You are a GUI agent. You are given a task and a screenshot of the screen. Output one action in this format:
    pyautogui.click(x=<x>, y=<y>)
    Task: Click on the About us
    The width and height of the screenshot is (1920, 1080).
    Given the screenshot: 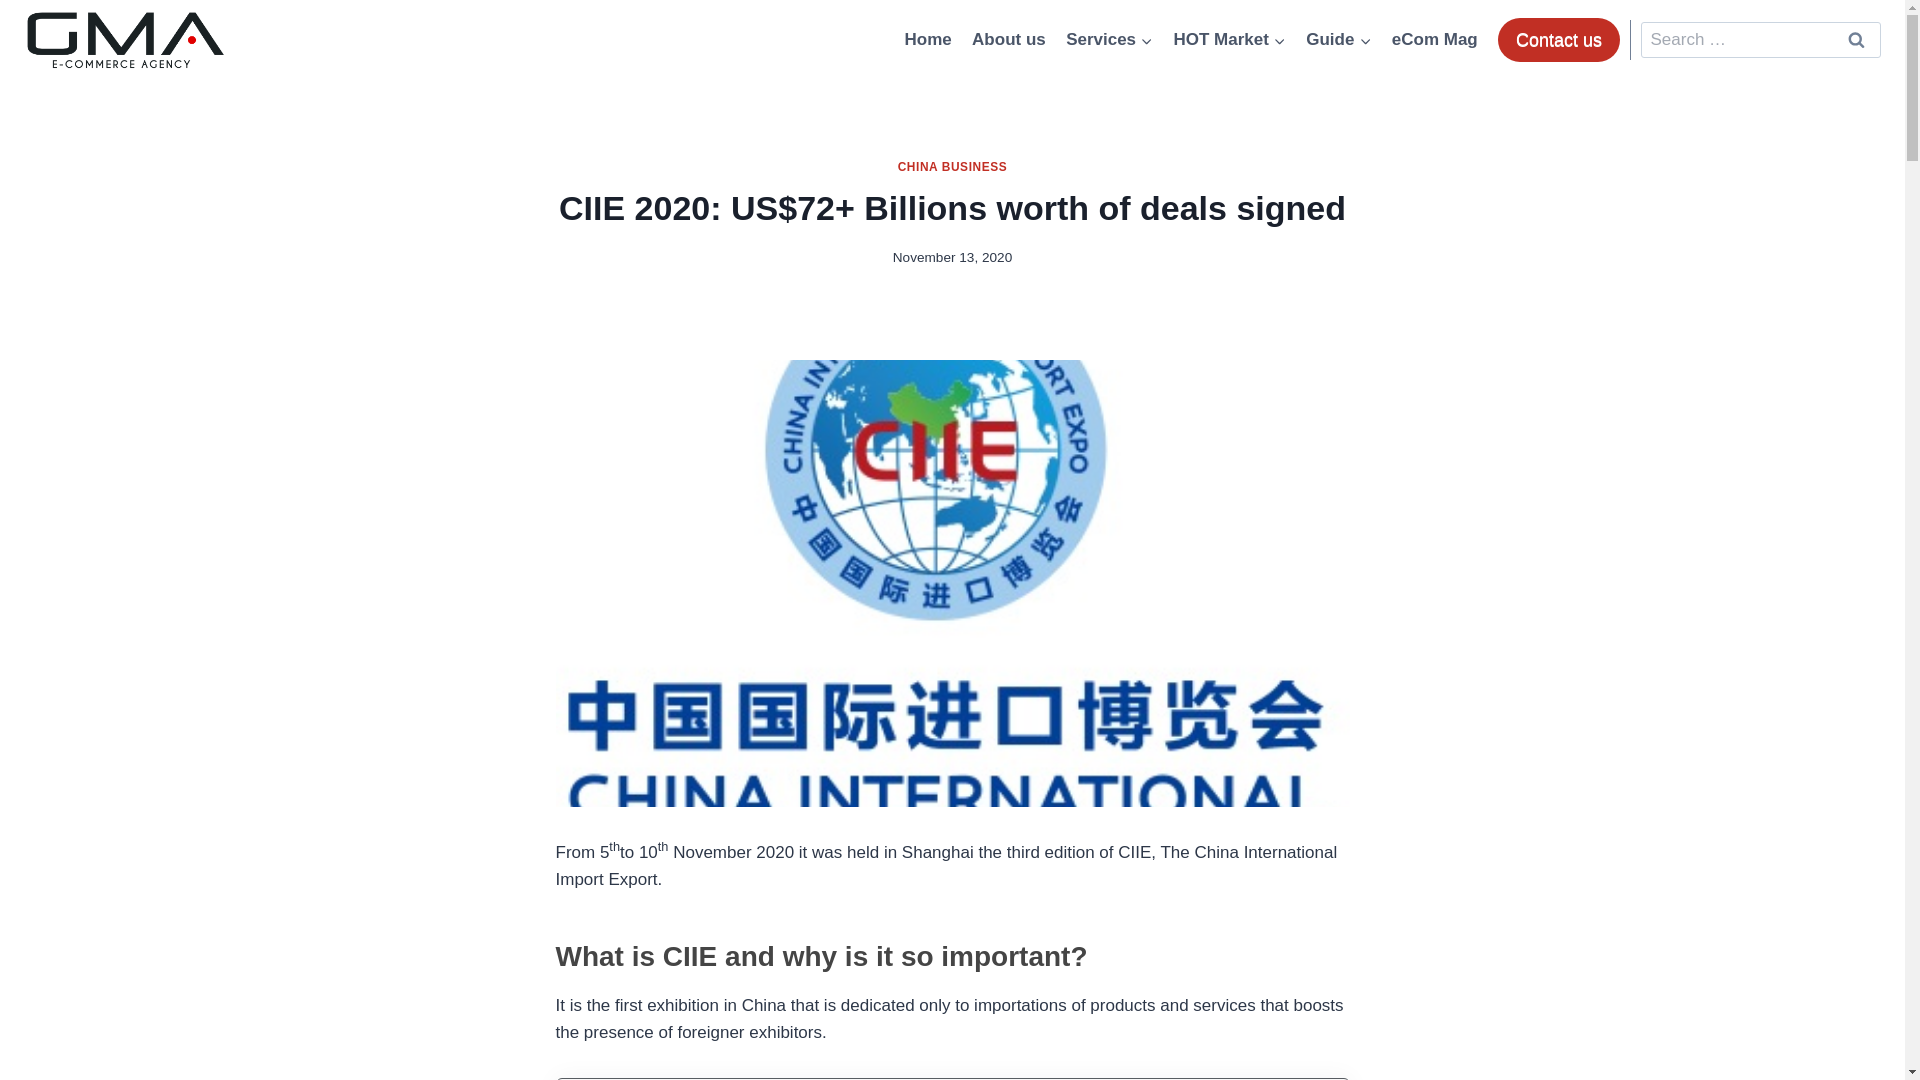 What is the action you would take?
    pyautogui.click(x=1008, y=40)
    